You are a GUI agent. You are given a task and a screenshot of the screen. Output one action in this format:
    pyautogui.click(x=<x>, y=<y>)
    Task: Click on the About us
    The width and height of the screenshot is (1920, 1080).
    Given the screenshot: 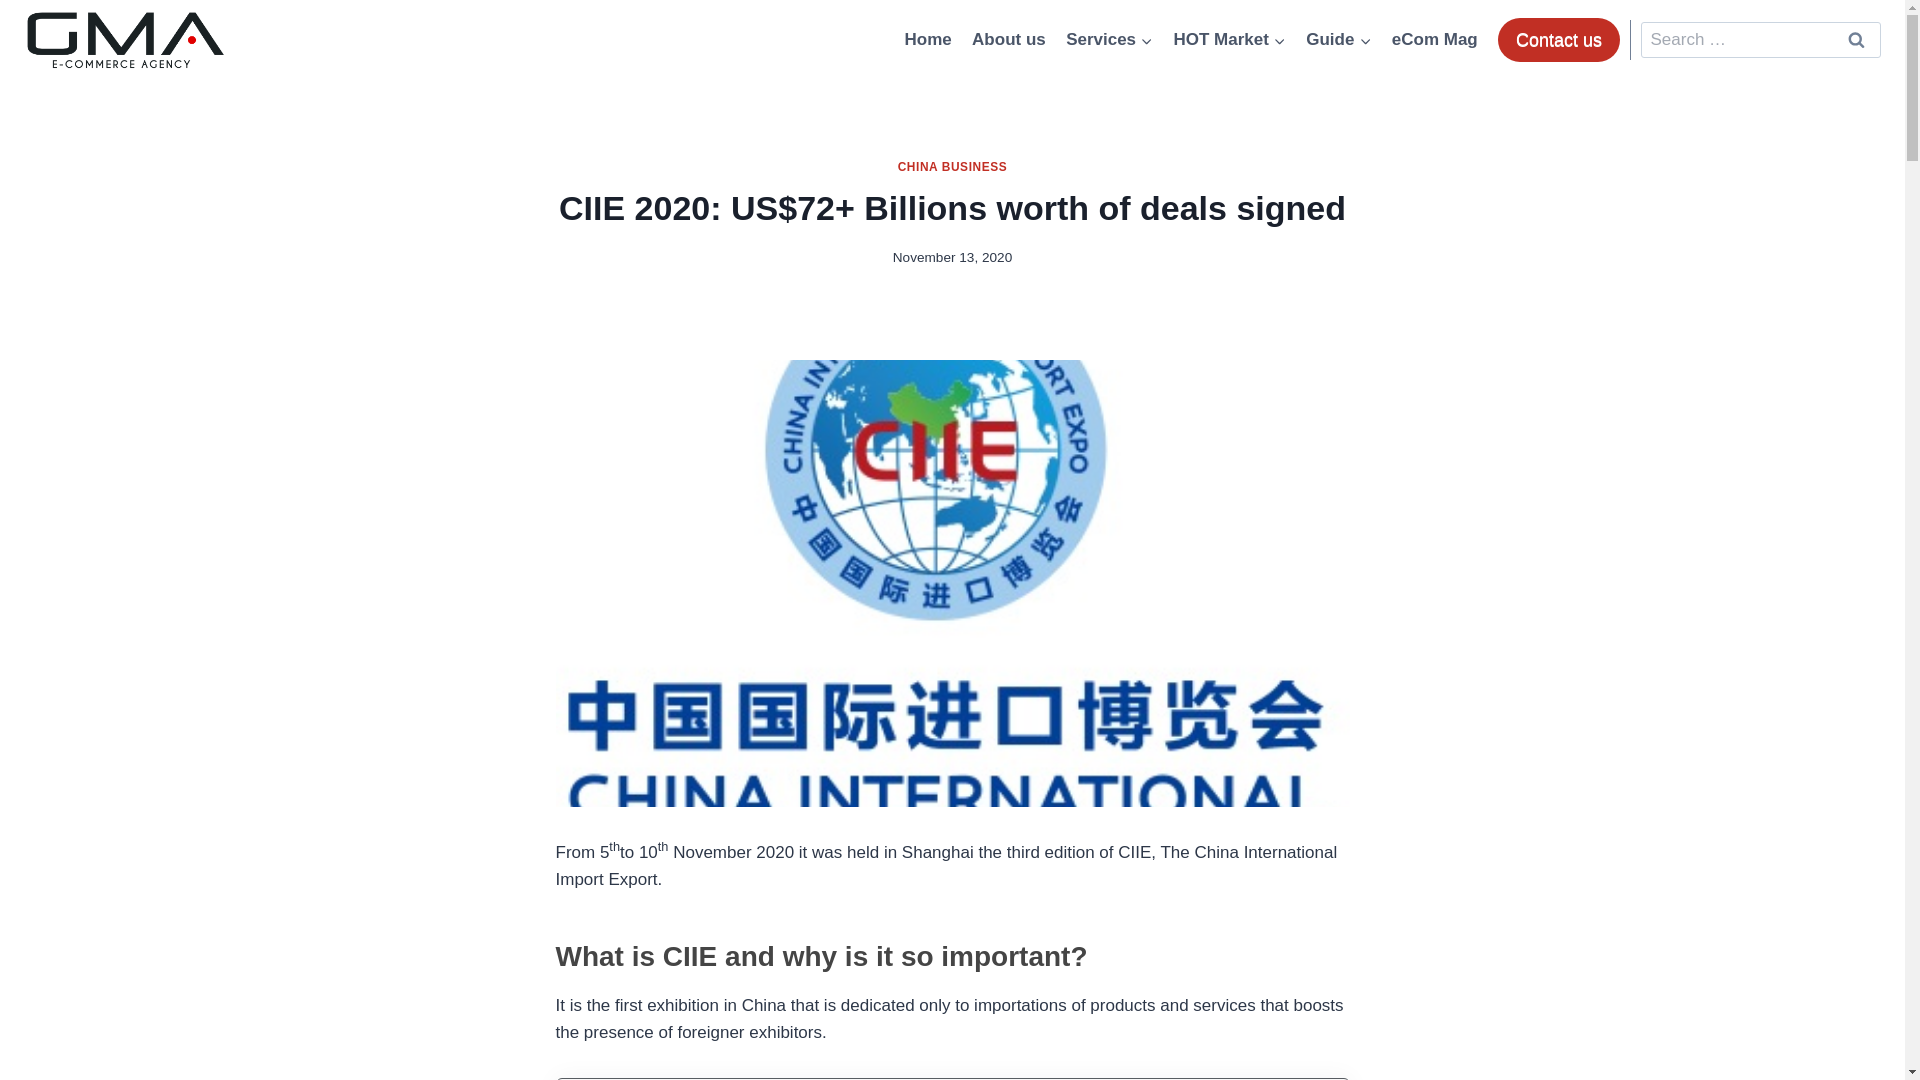 What is the action you would take?
    pyautogui.click(x=1008, y=40)
    